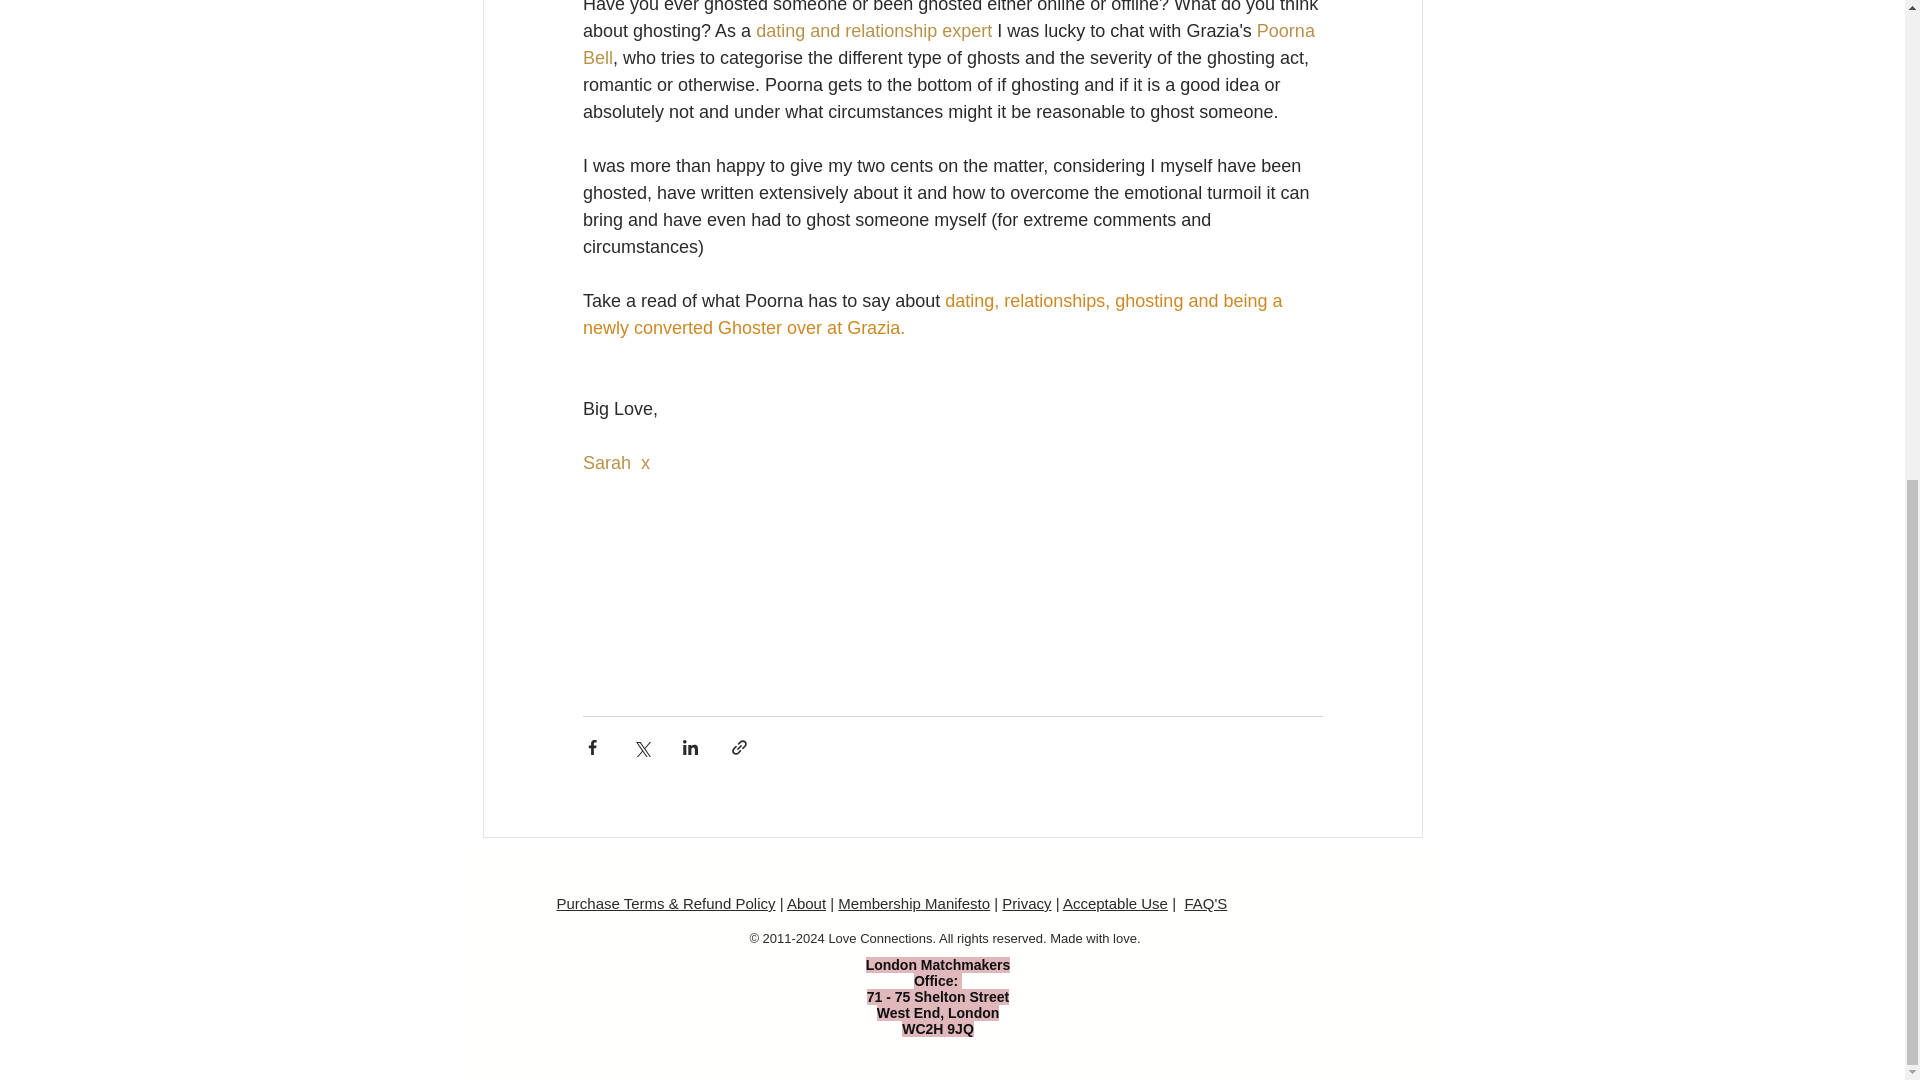  Describe the element at coordinates (1026, 903) in the screenshot. I see `Privacy` at that location.